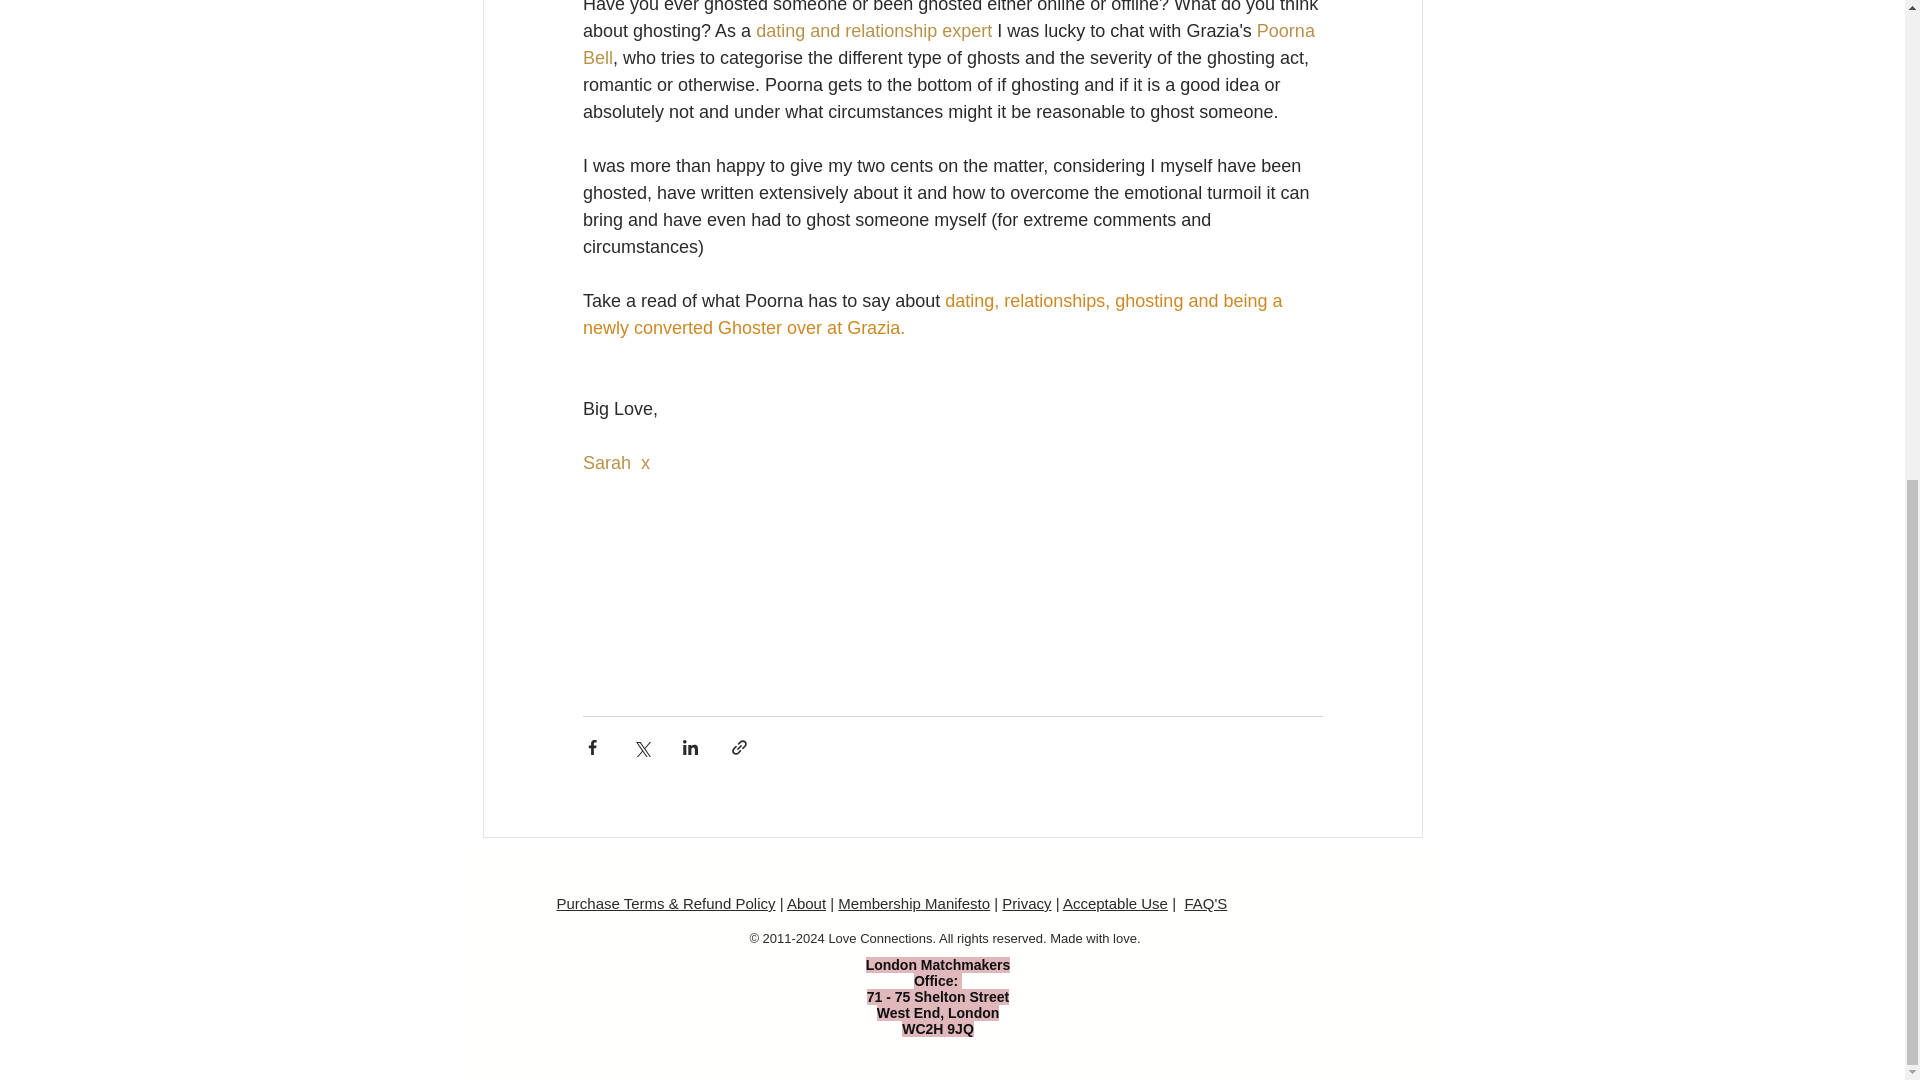  Describe the element at coordinates (1026, 903) in the screenshot. I see `Privacy` at that location.